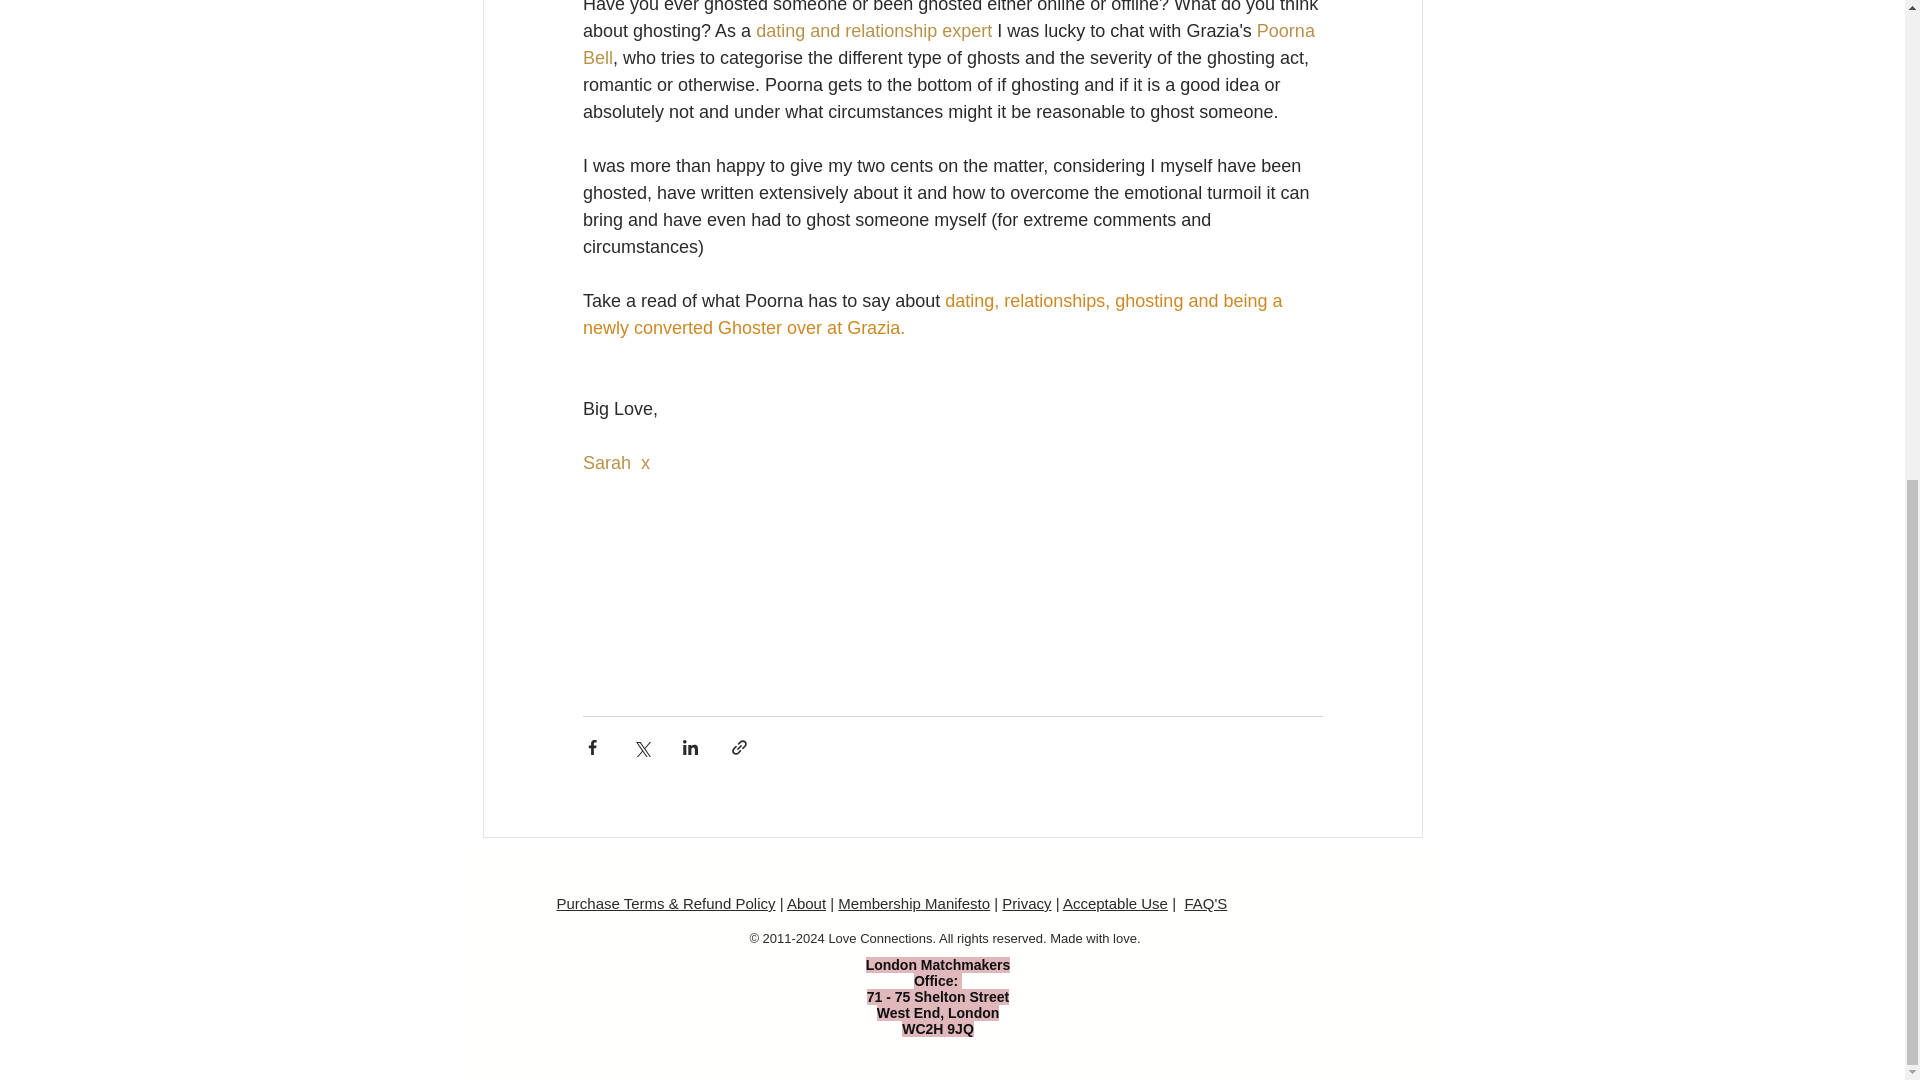  Describe the element at coordinates (1026, 903) in the screenshot. I see `Privacy` at that location.